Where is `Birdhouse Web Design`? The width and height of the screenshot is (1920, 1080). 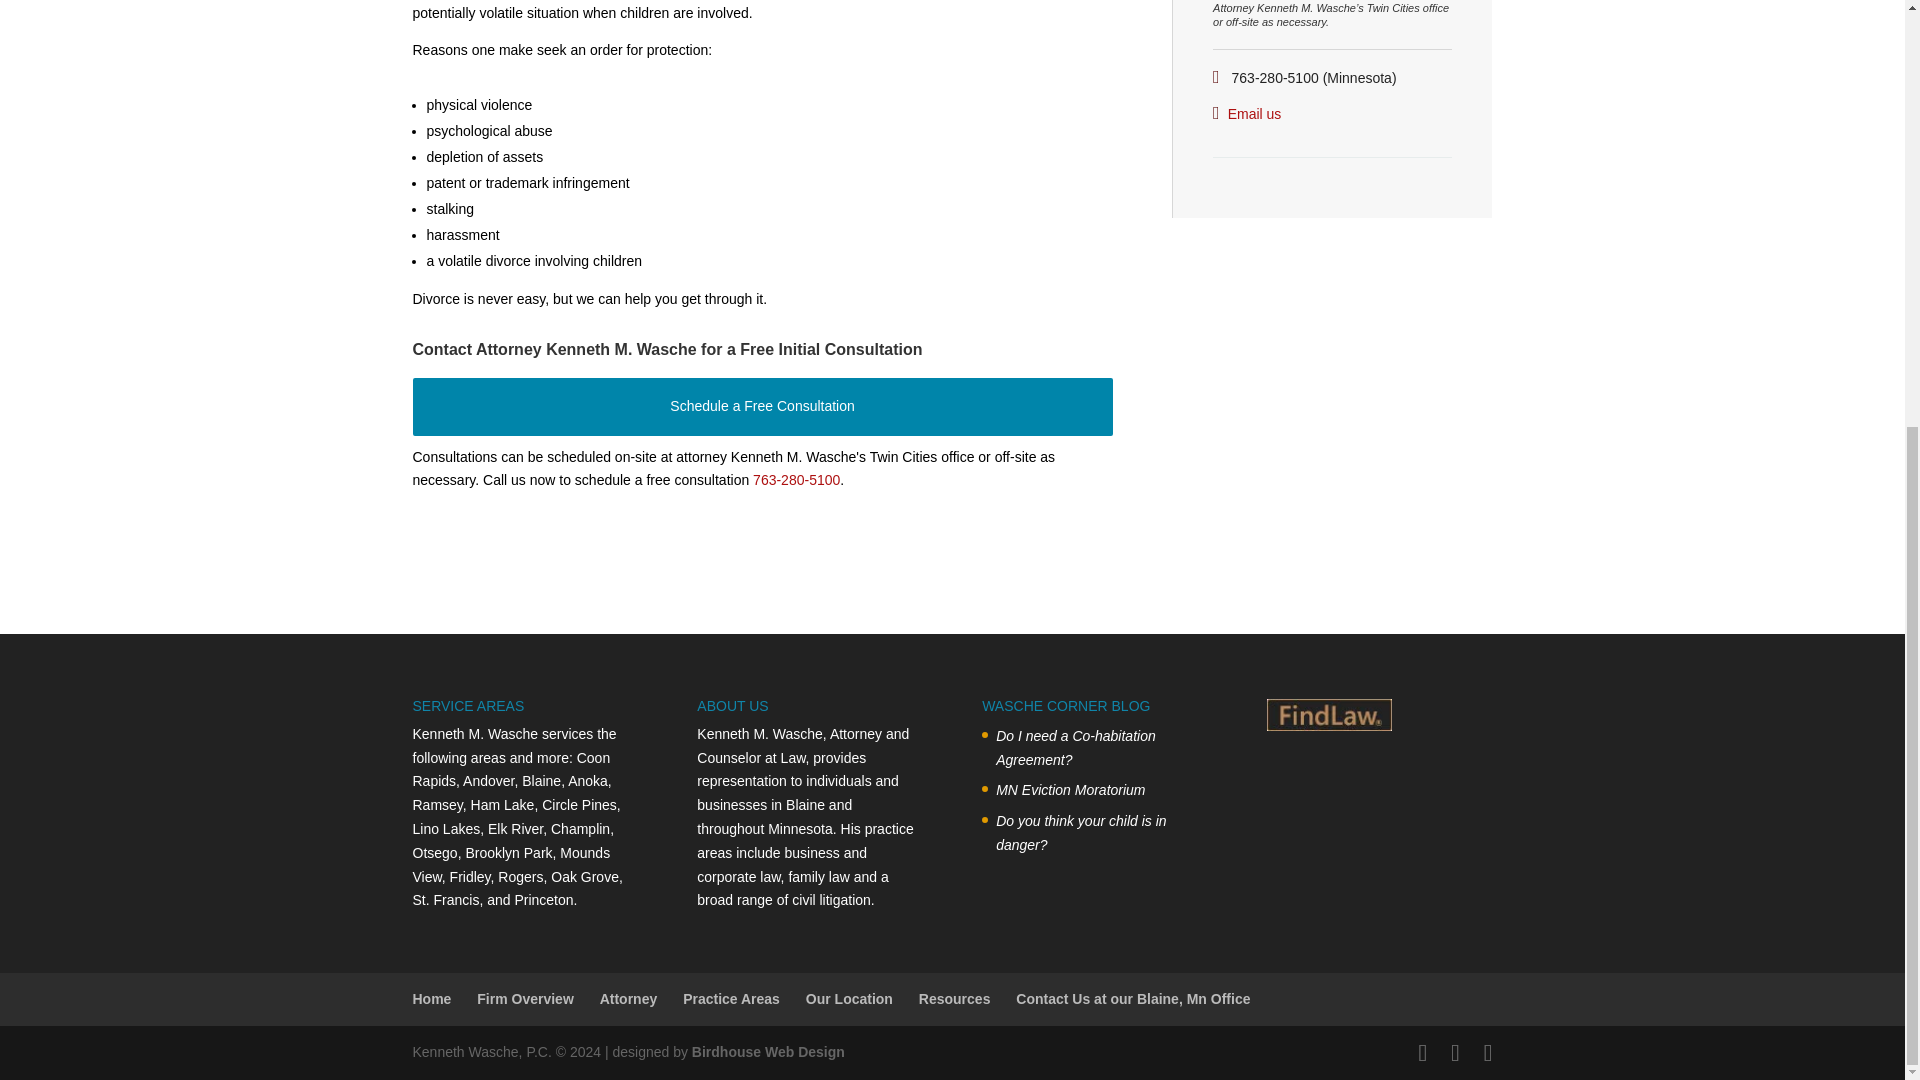 Birdhouse Web Design is located at coordinates (768, 1052).